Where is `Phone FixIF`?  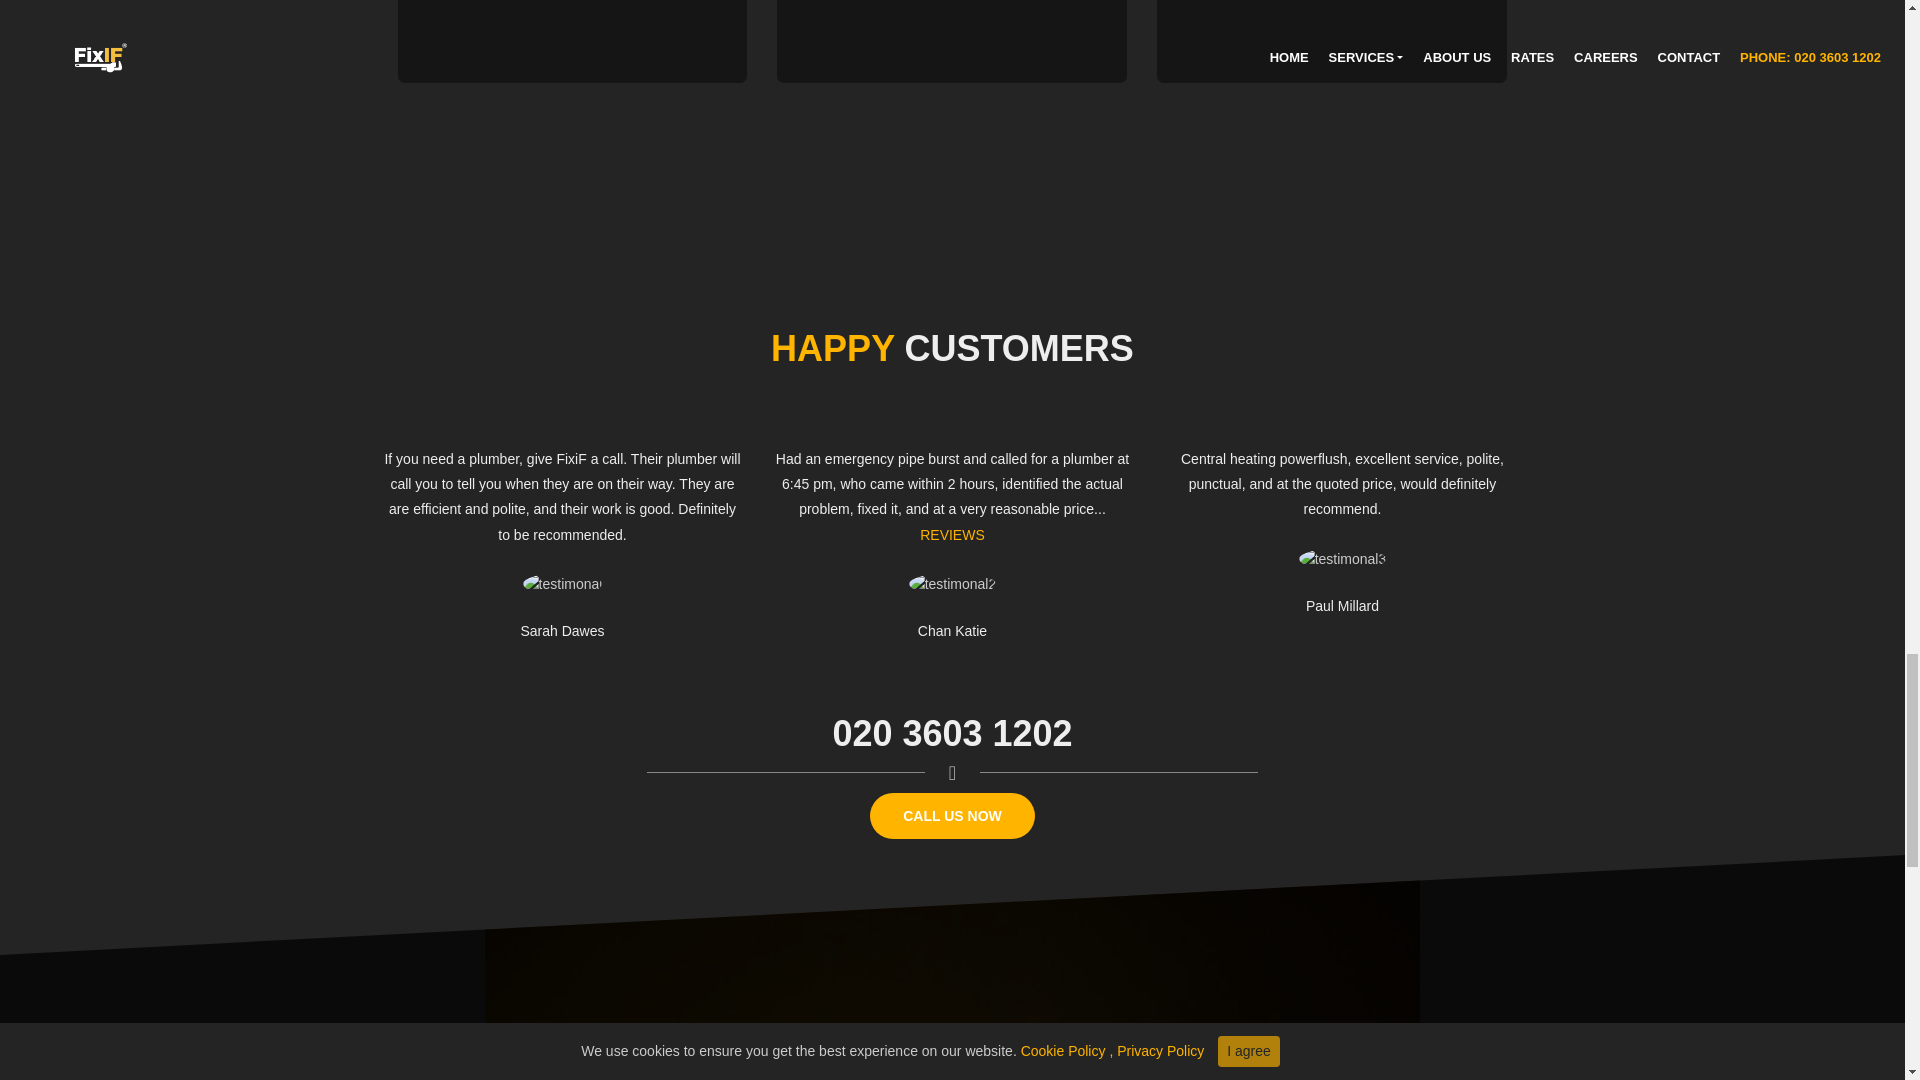
Phone FixIF is located at coordinates (952, 816).